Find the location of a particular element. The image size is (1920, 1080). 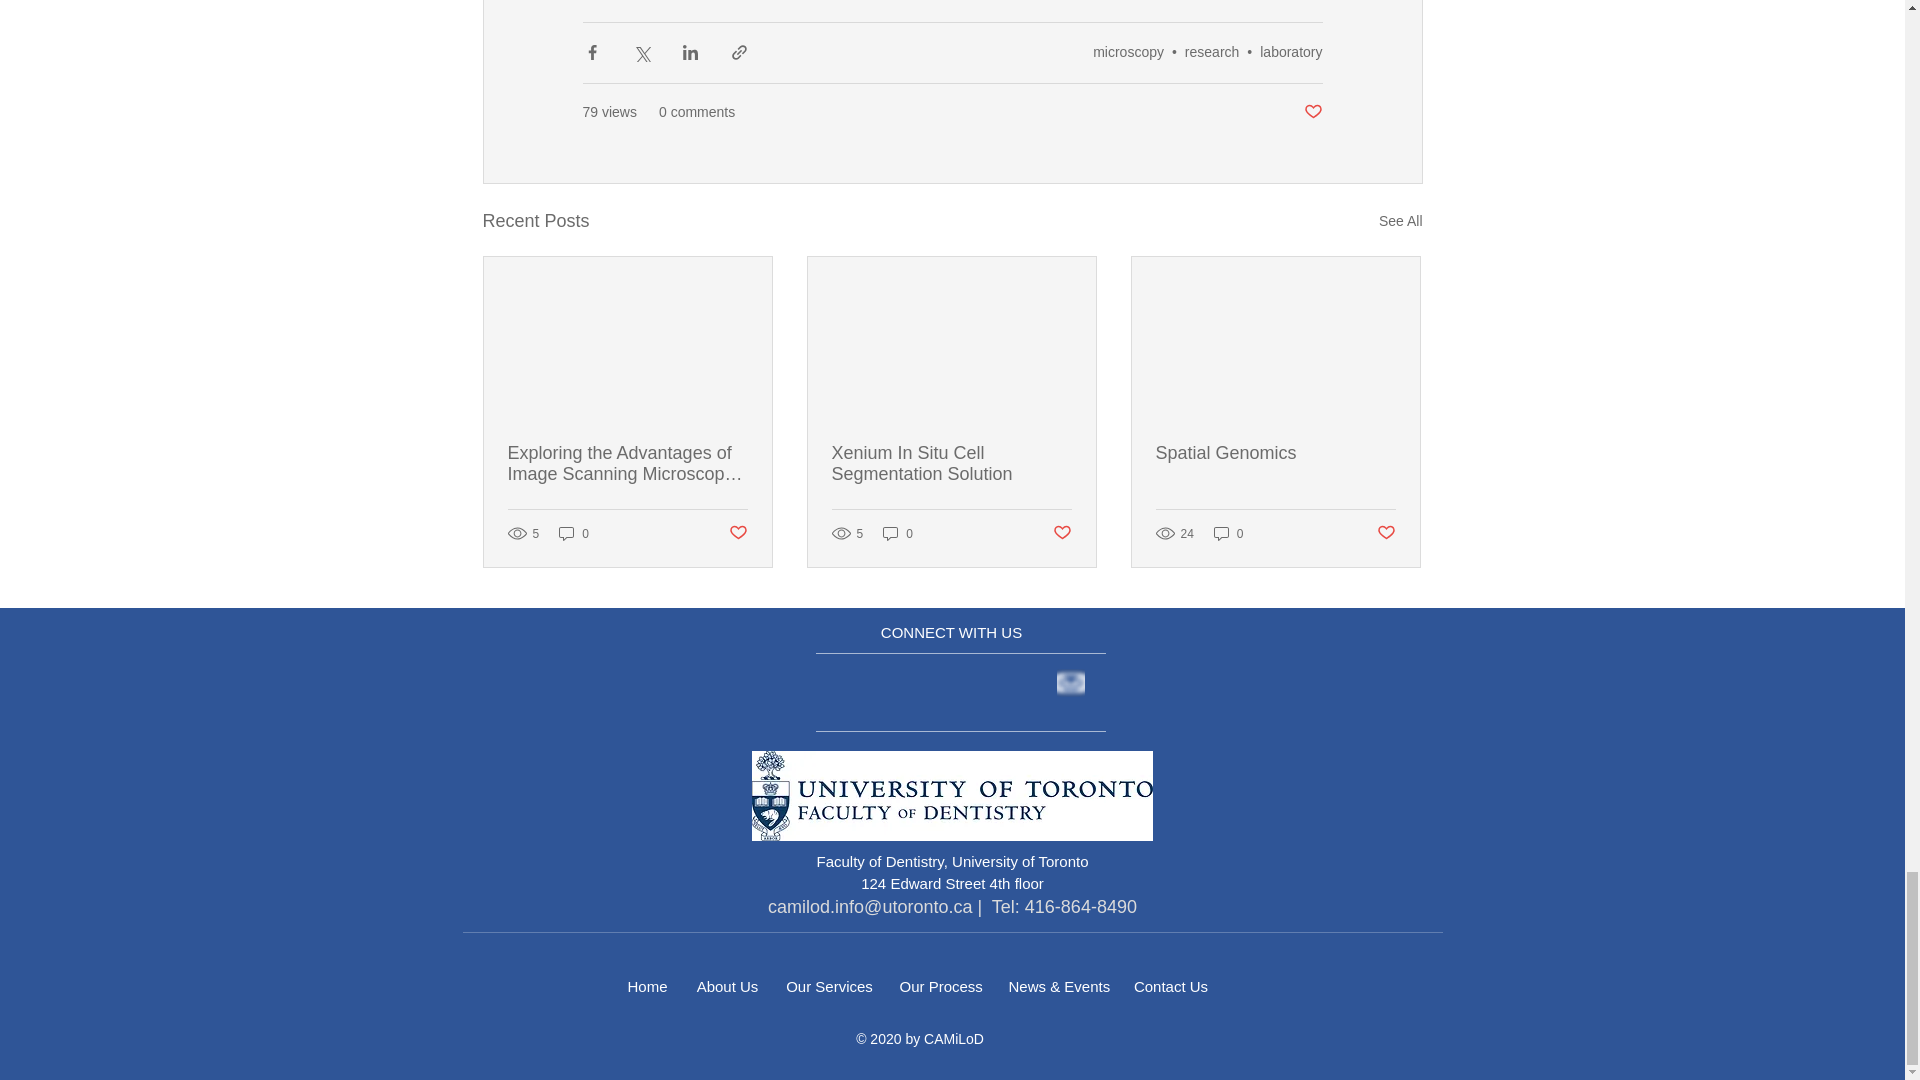

research is located at coordinates (1211, 52).